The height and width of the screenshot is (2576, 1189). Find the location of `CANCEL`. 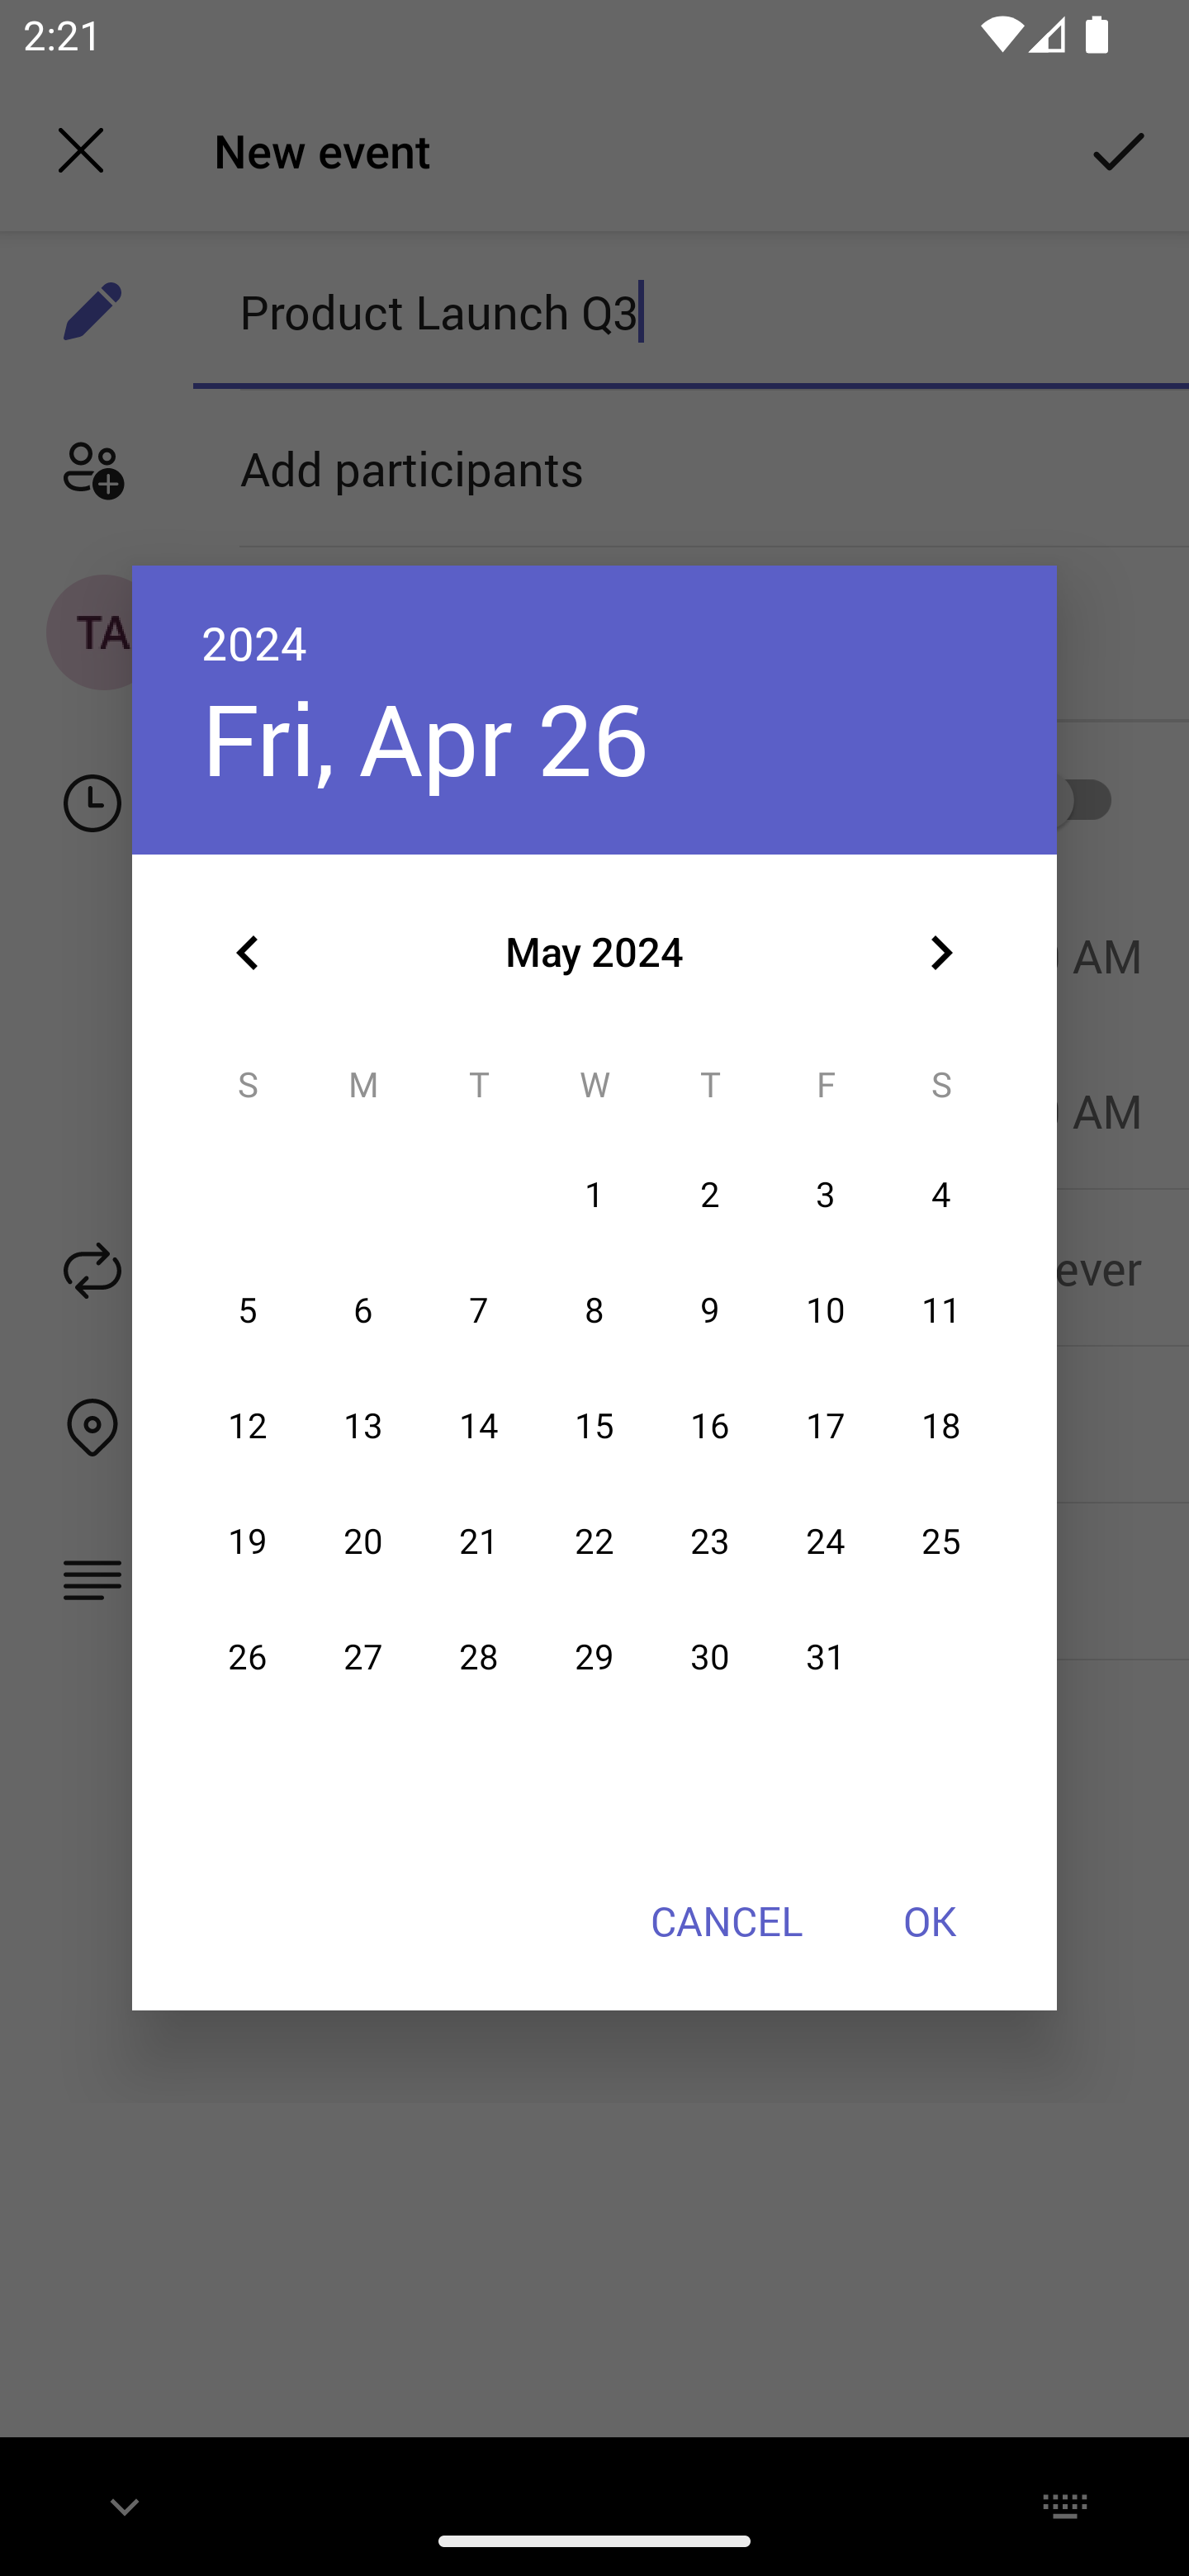

CANCEL is located at coordinates (726, 1920).